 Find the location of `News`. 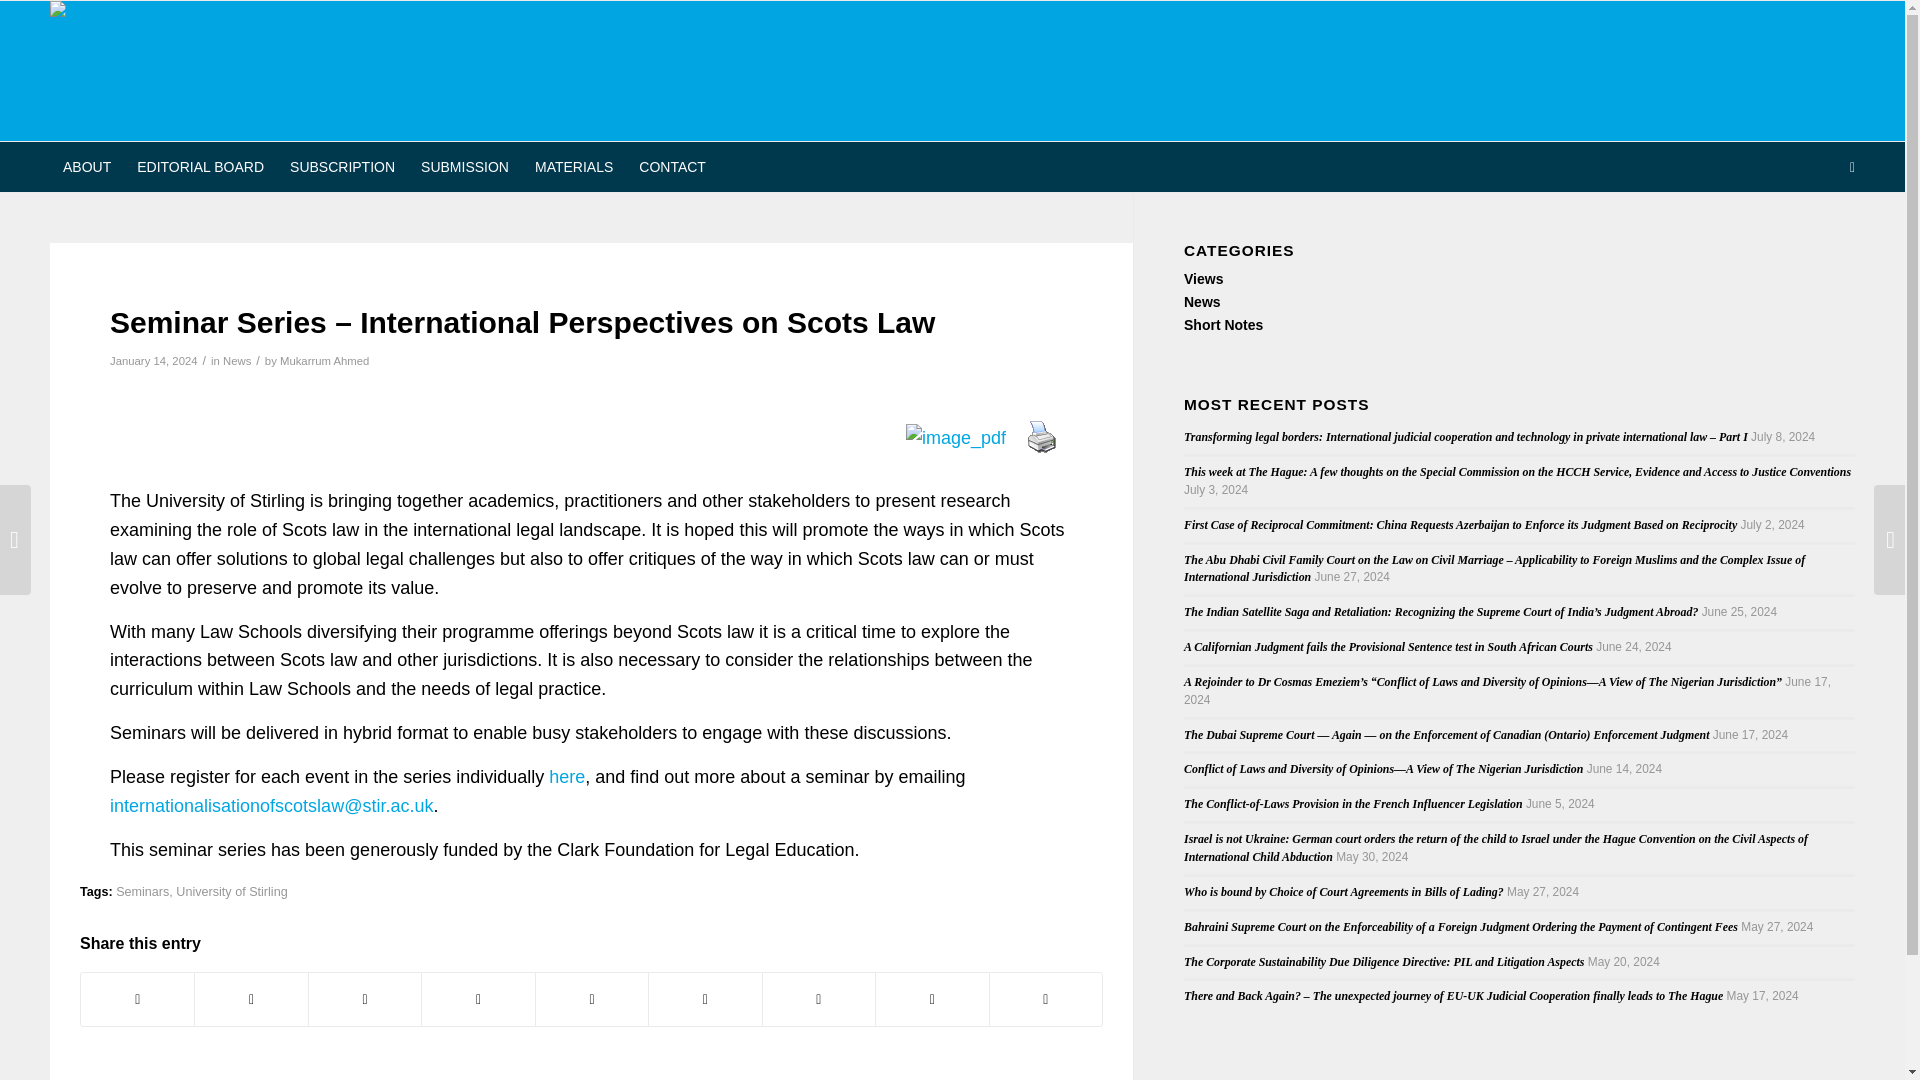

News is located at coordinates (236, 361).